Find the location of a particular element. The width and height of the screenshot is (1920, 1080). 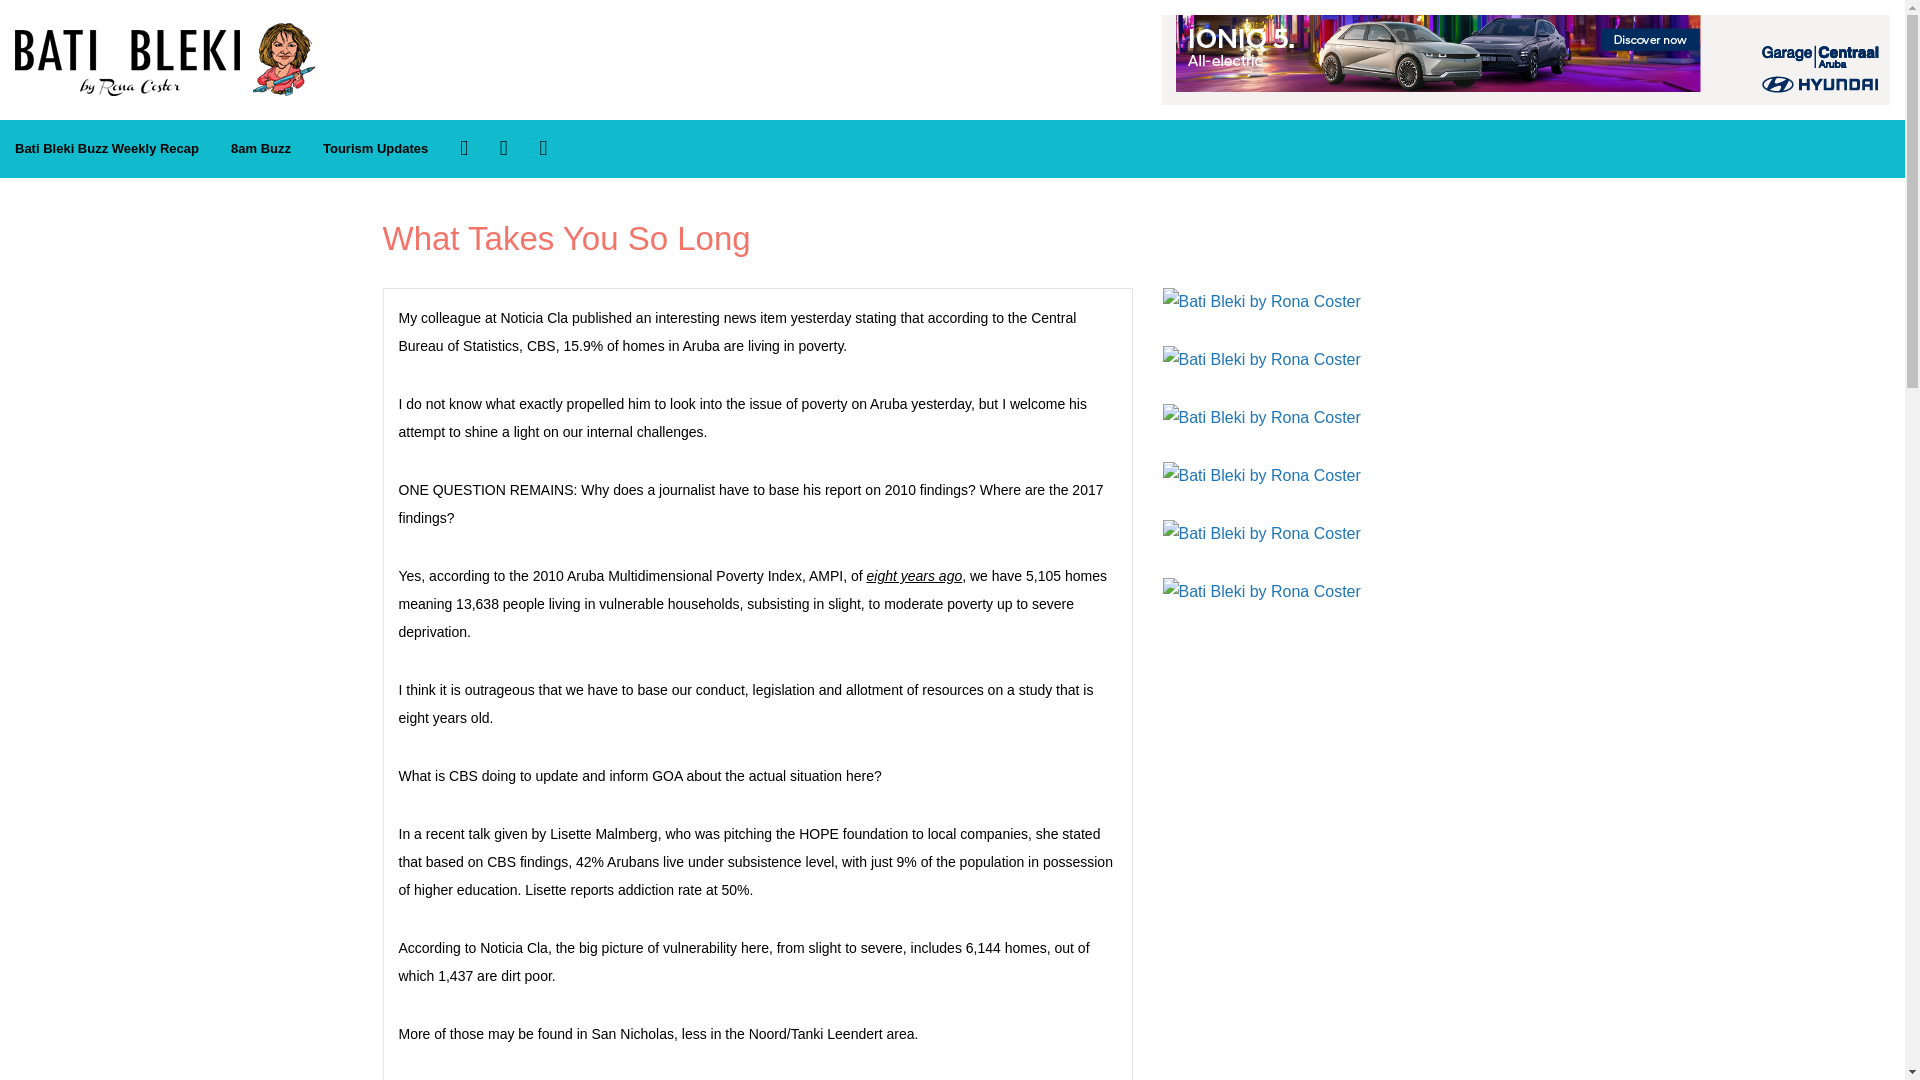

Download app in App Store is located at coordinates (504, 148).